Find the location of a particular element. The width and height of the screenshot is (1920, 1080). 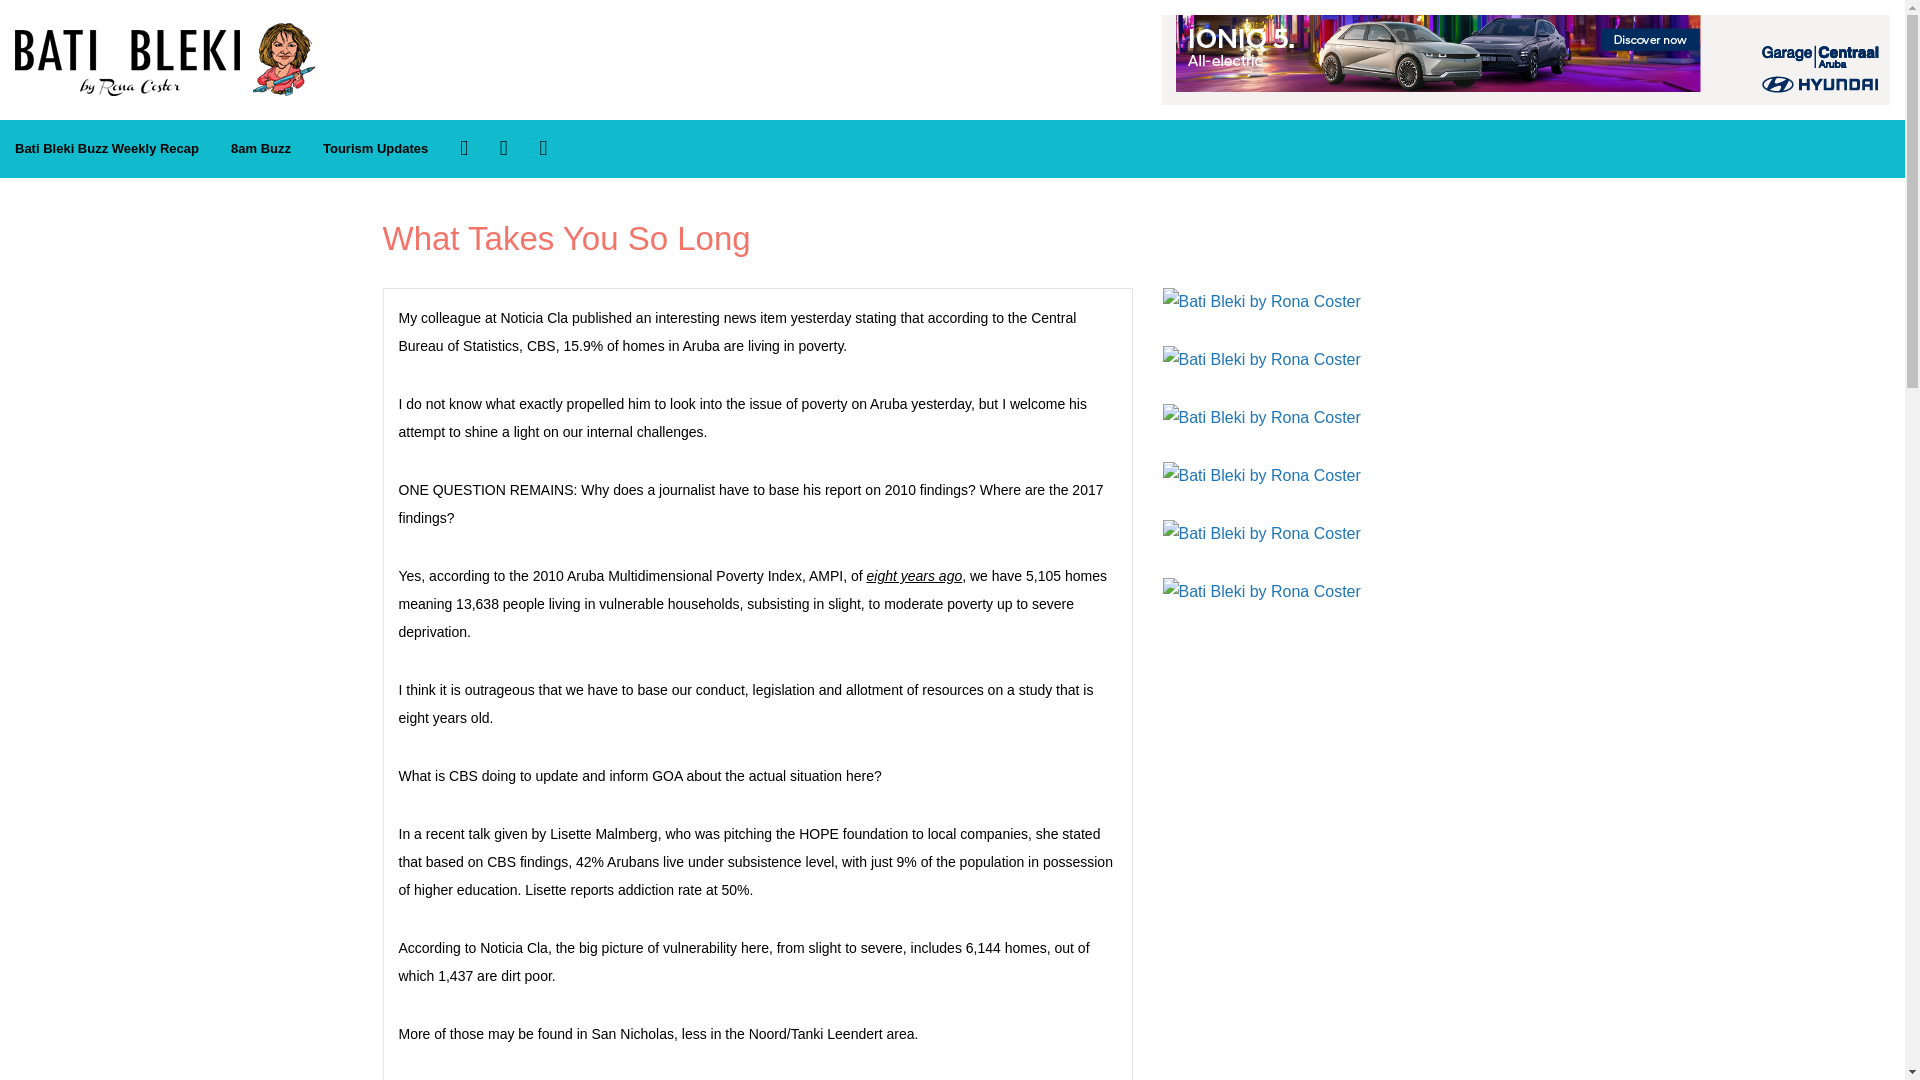

Download app in App Store is located at coordinates (504, 148).